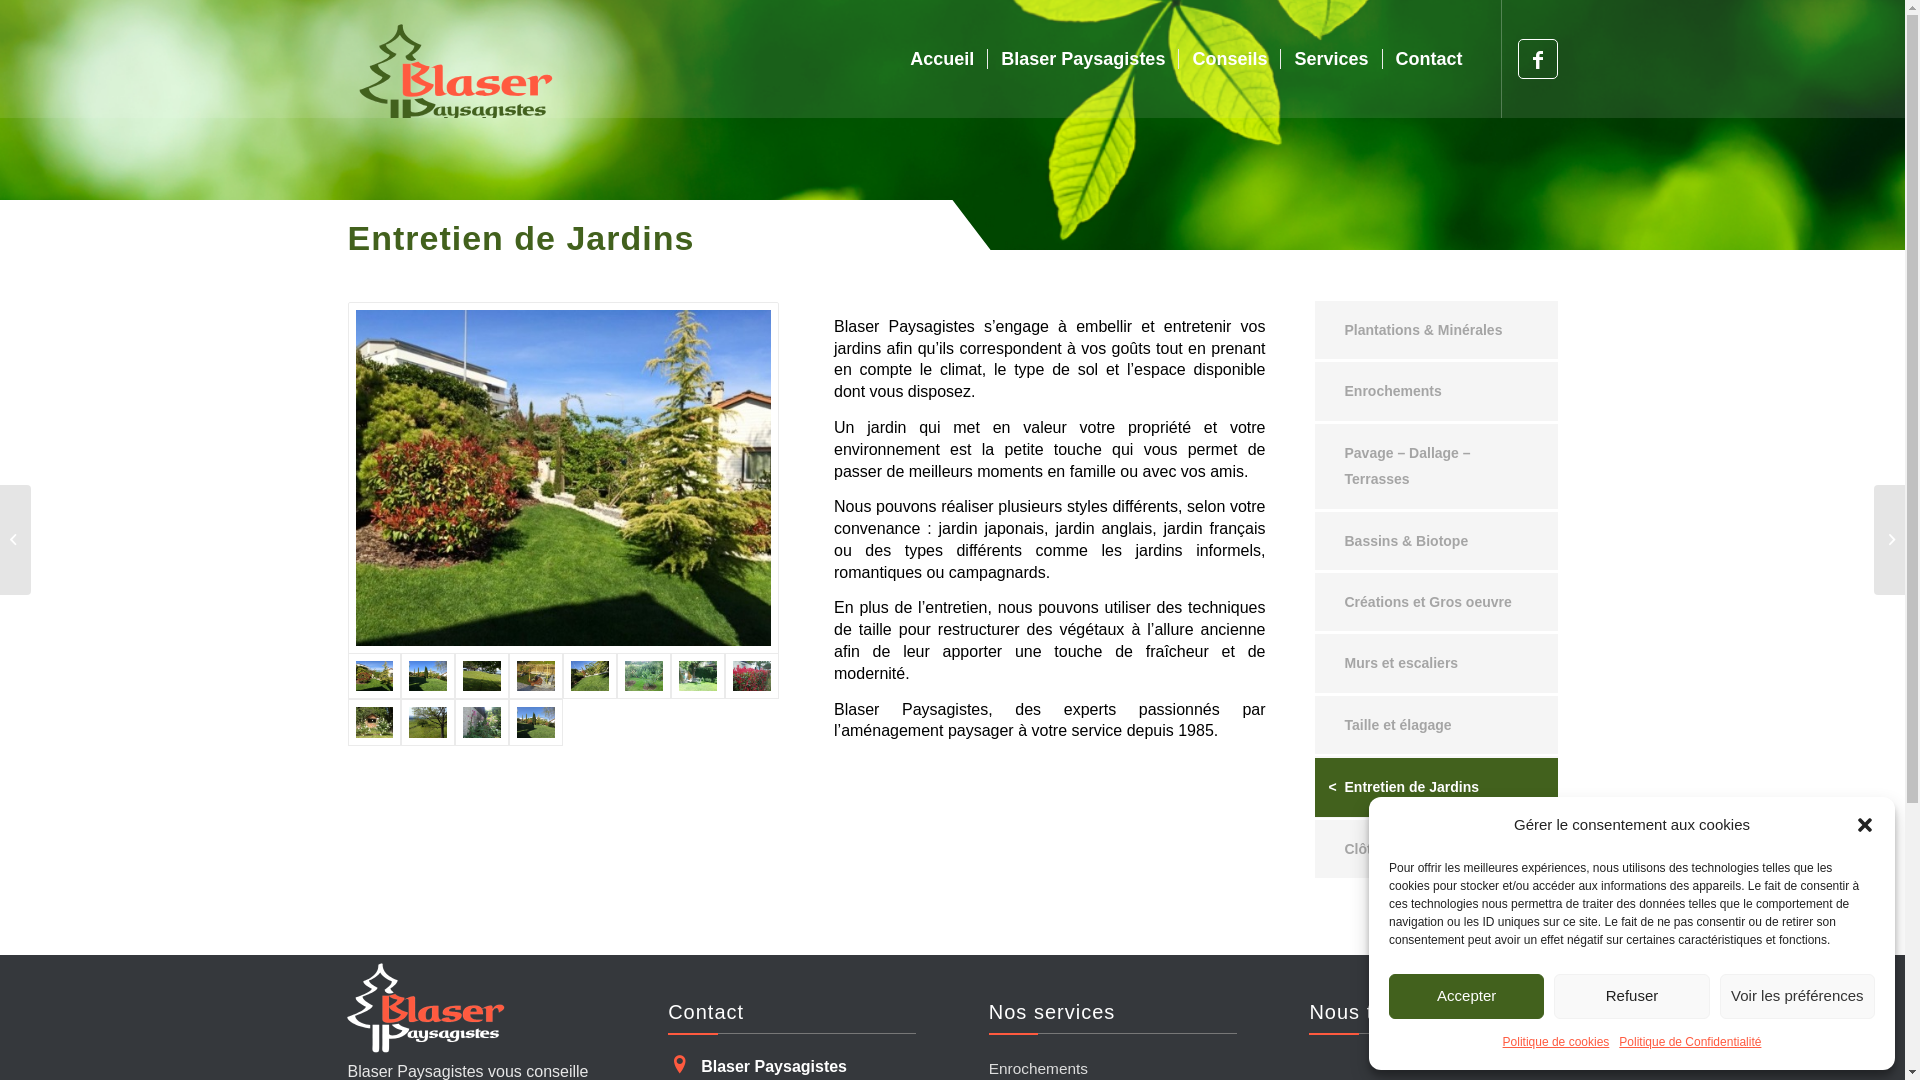 The width and height of the screenshot is (1920, 1080). What do you see at coordinates (536, 722) in the screenshot?
I see `Entretien Jardin Blaser Paysagiste (26)` at bounding box center [536, 722].